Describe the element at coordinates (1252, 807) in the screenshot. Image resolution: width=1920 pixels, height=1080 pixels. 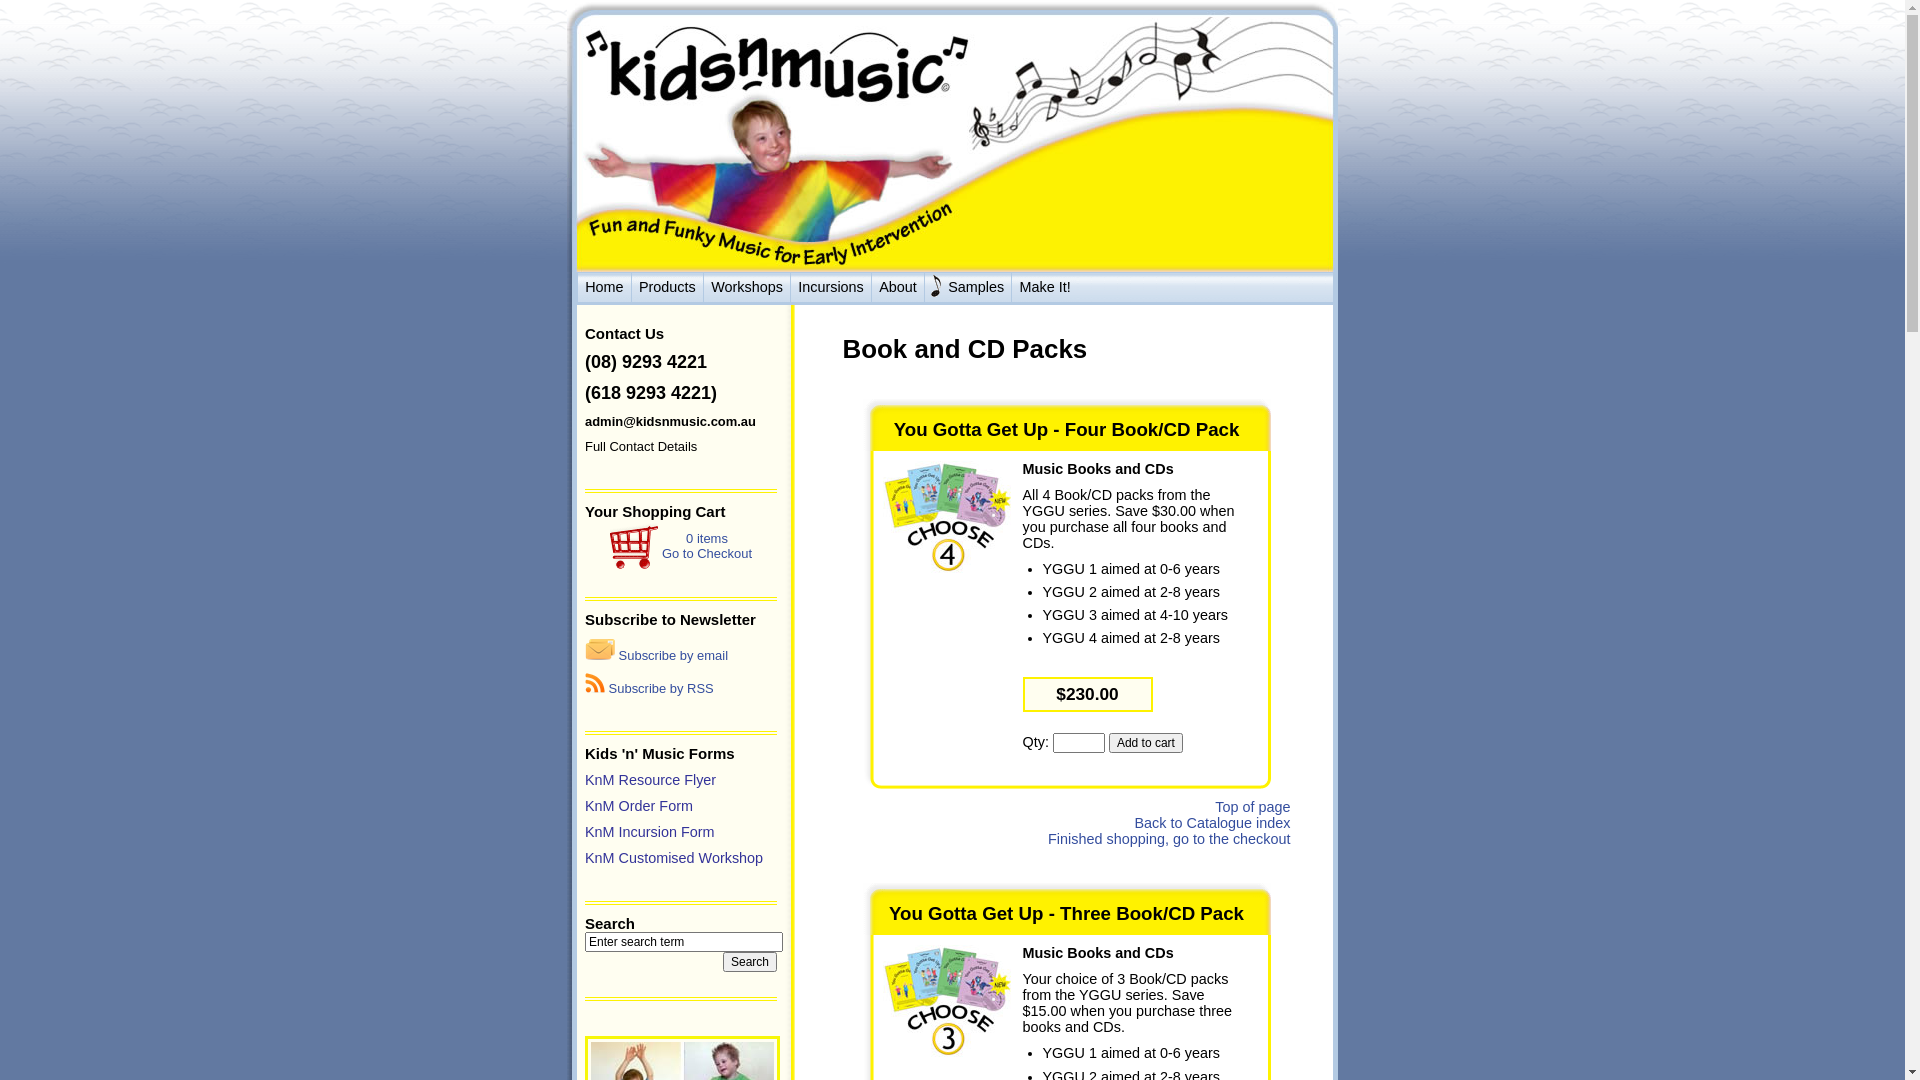
I see `Top of page` at that location.